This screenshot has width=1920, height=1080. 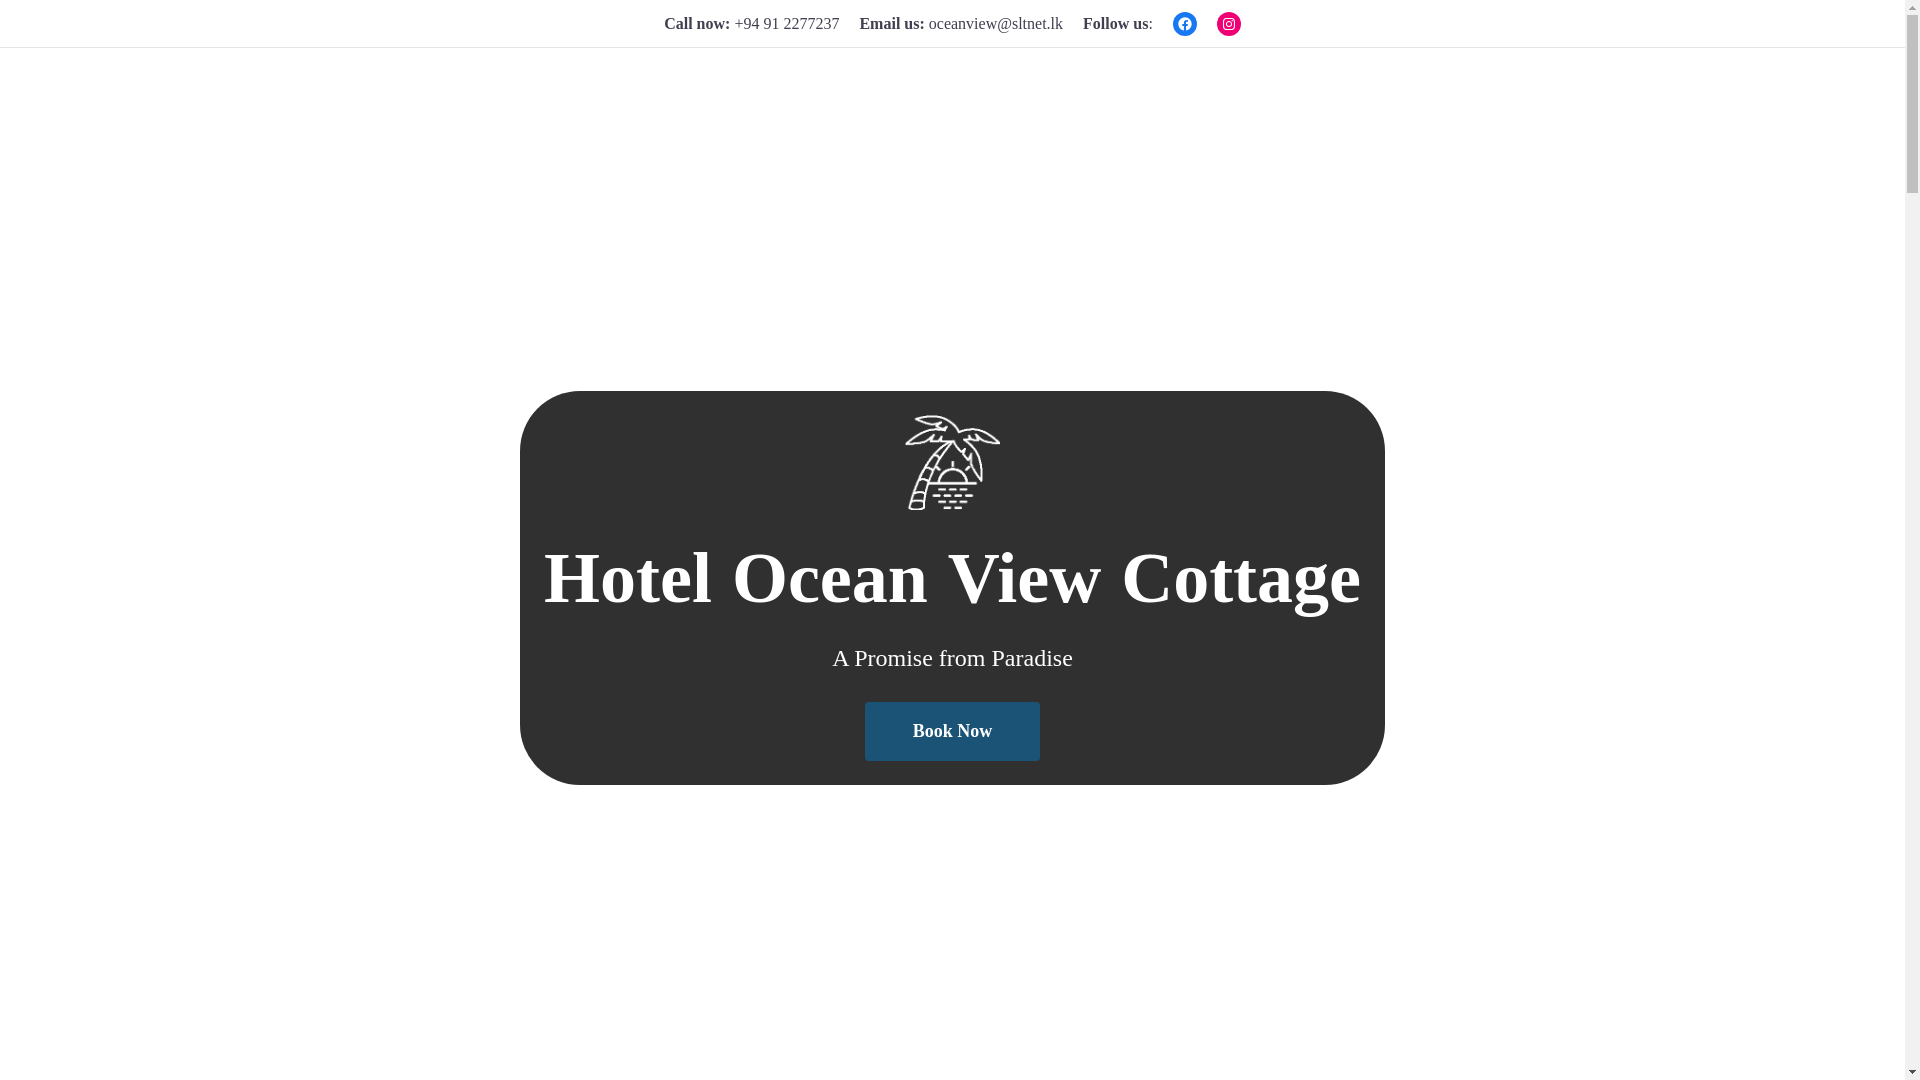 What do you see at coordinates (1228, 23) in the screenshot?
I see `Instagram` at bounding box center [1228, 23].